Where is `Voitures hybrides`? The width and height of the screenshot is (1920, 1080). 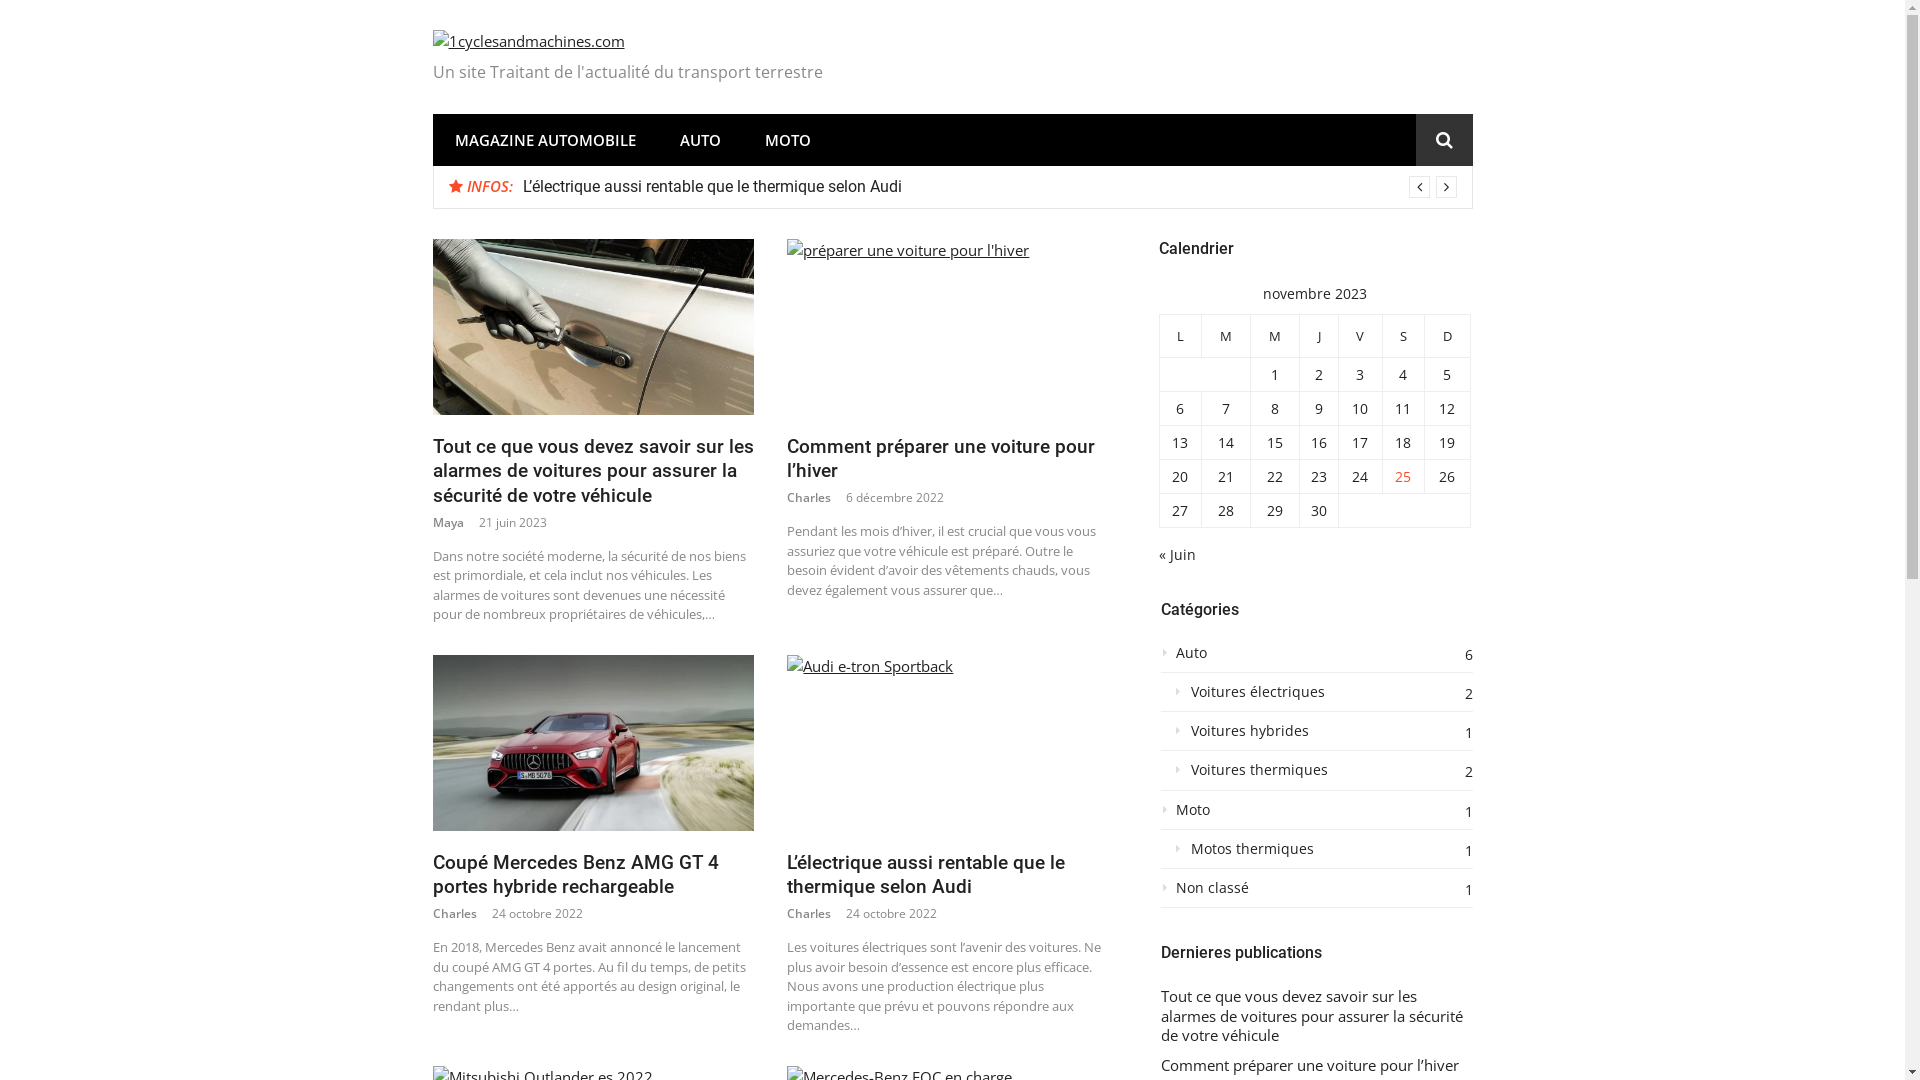 Voitures hybrides is located at coordinates (1316, 736).